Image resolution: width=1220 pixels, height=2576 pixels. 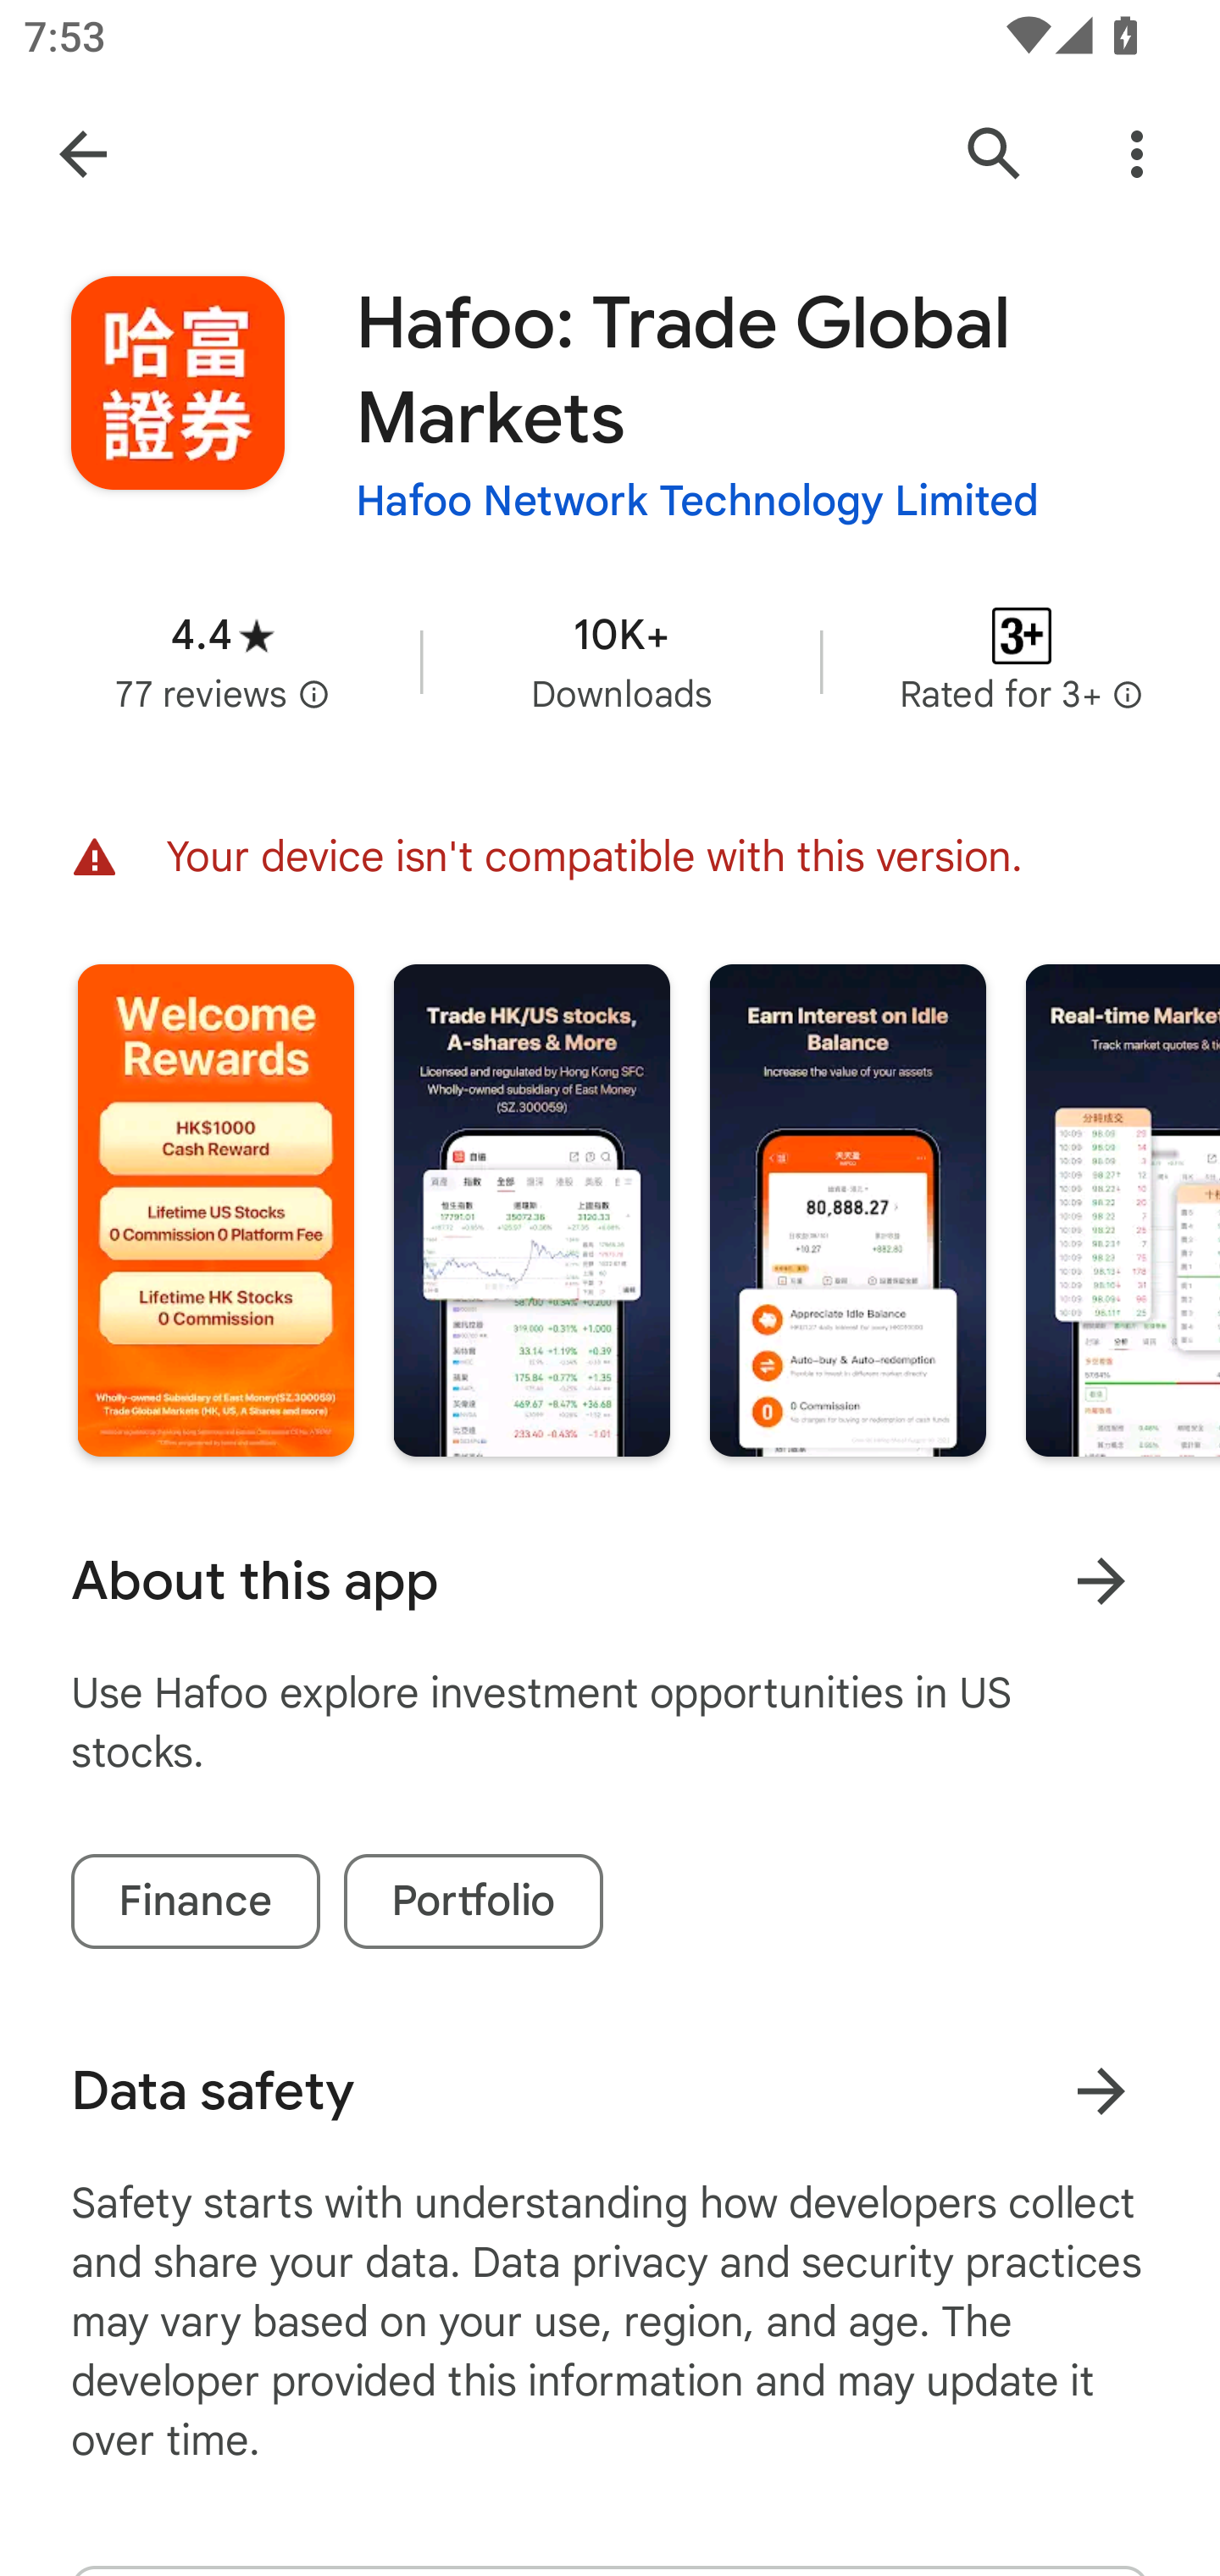 What do you see at coordinates (995, 154) in the screenshot?
I see `Search Google Play` at bounding box center [995, 154].